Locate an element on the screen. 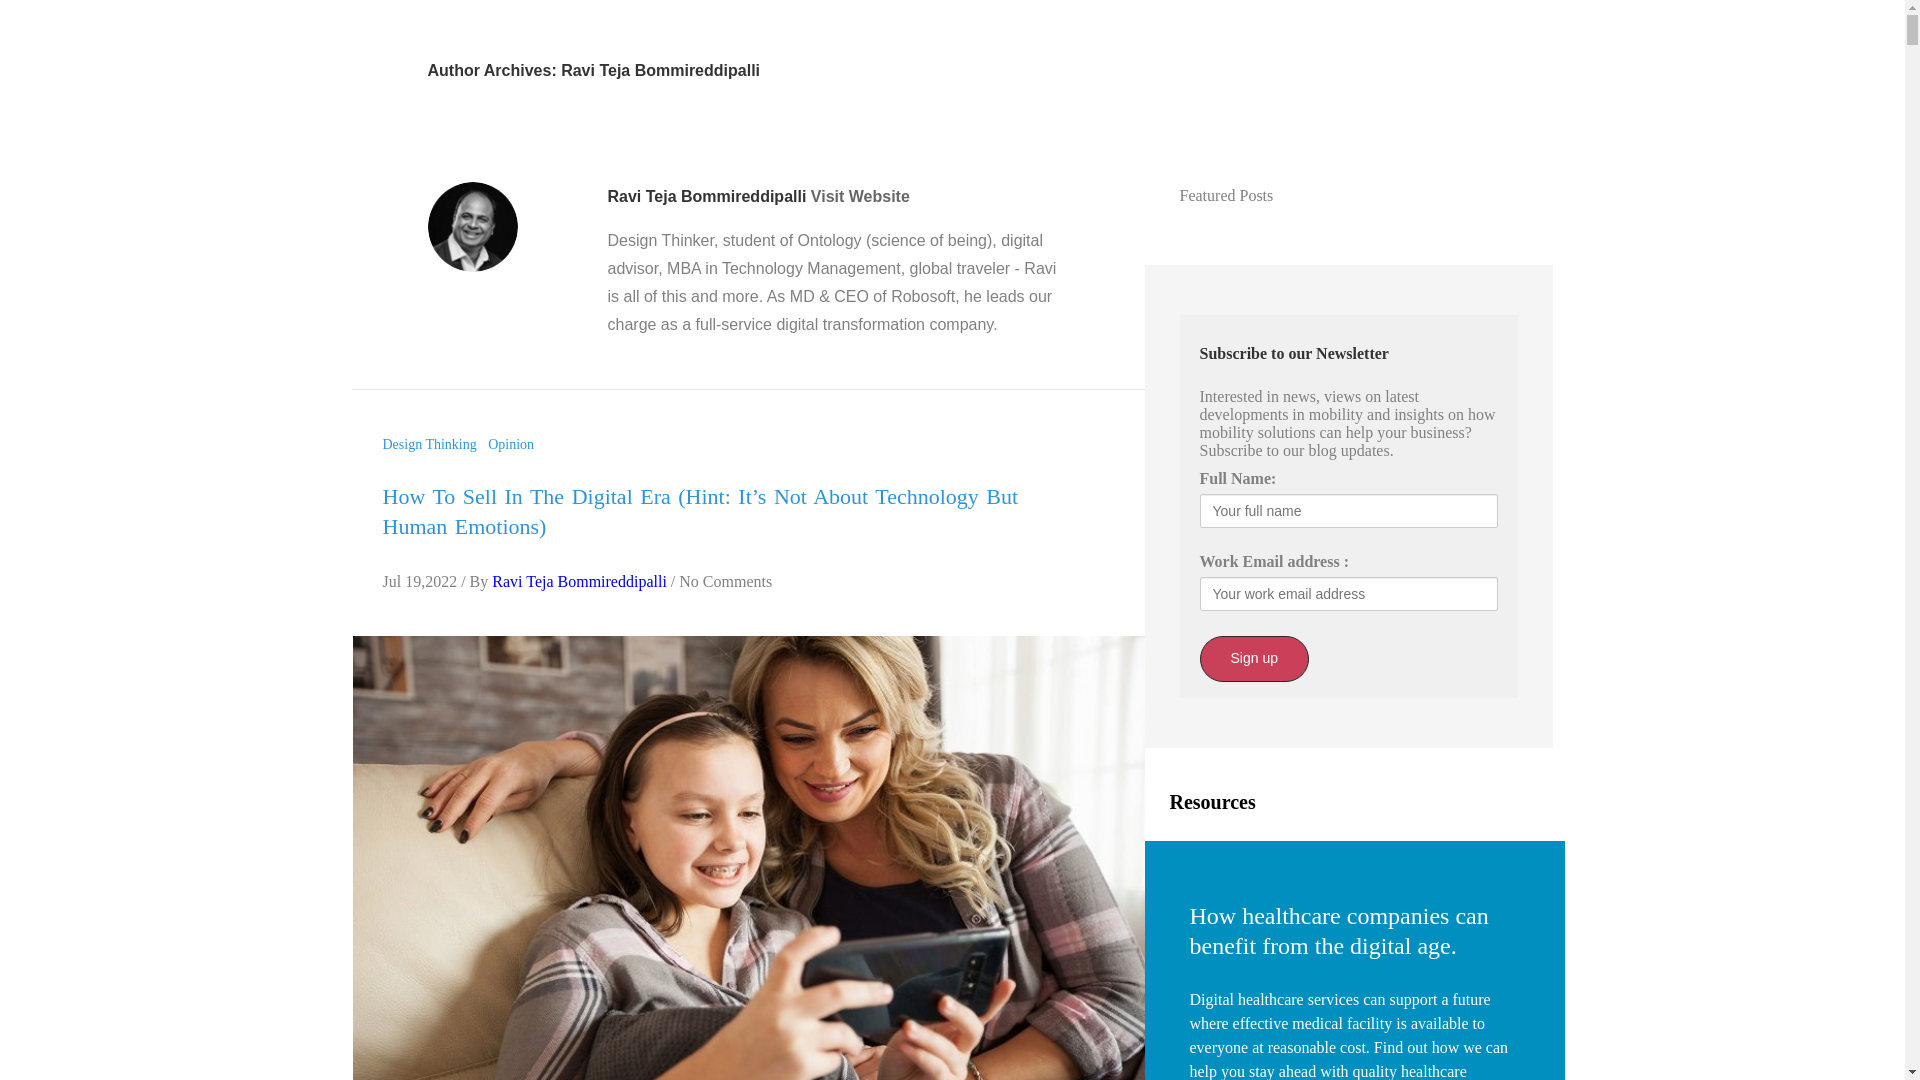  Design Thinking is located at coordinates (432, 445).